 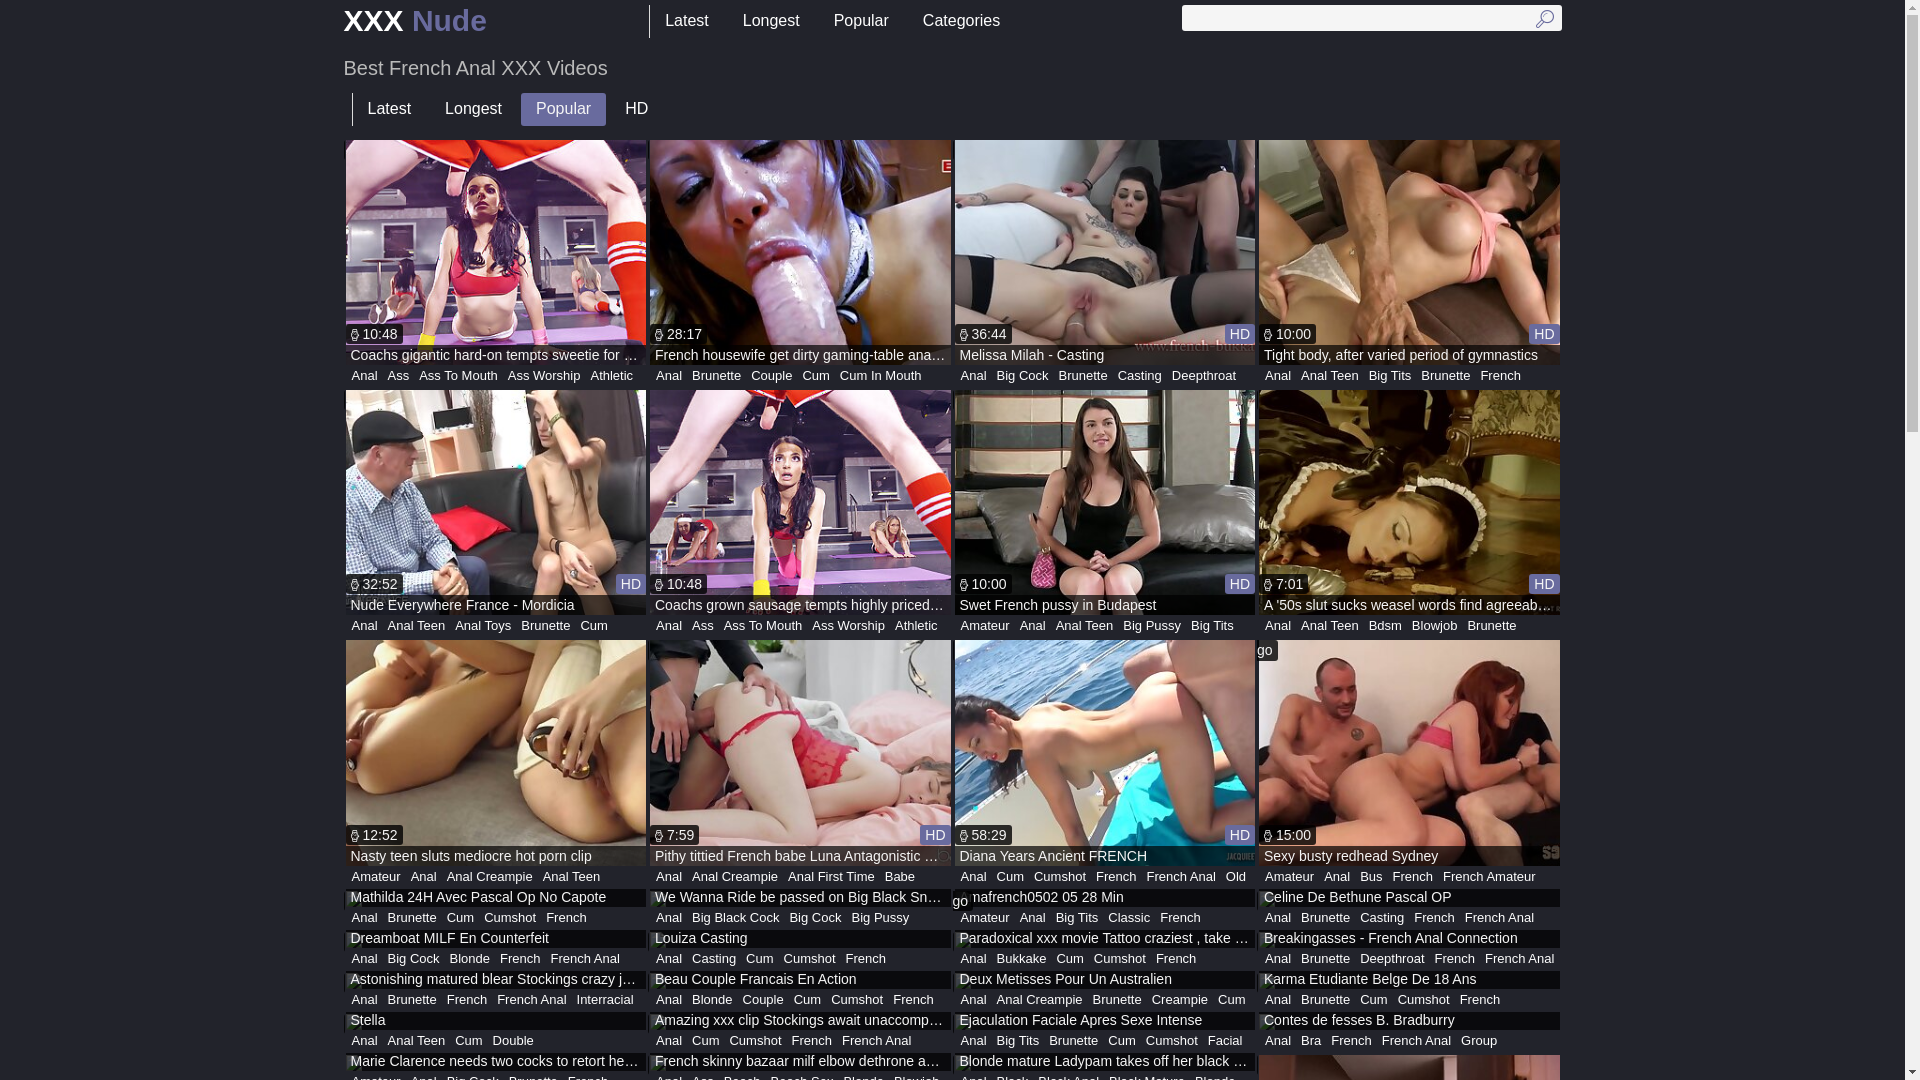 What do you see at coordinates (1500, 376) in the screenshot?
I see `French` at bounding box center [1500, 376].